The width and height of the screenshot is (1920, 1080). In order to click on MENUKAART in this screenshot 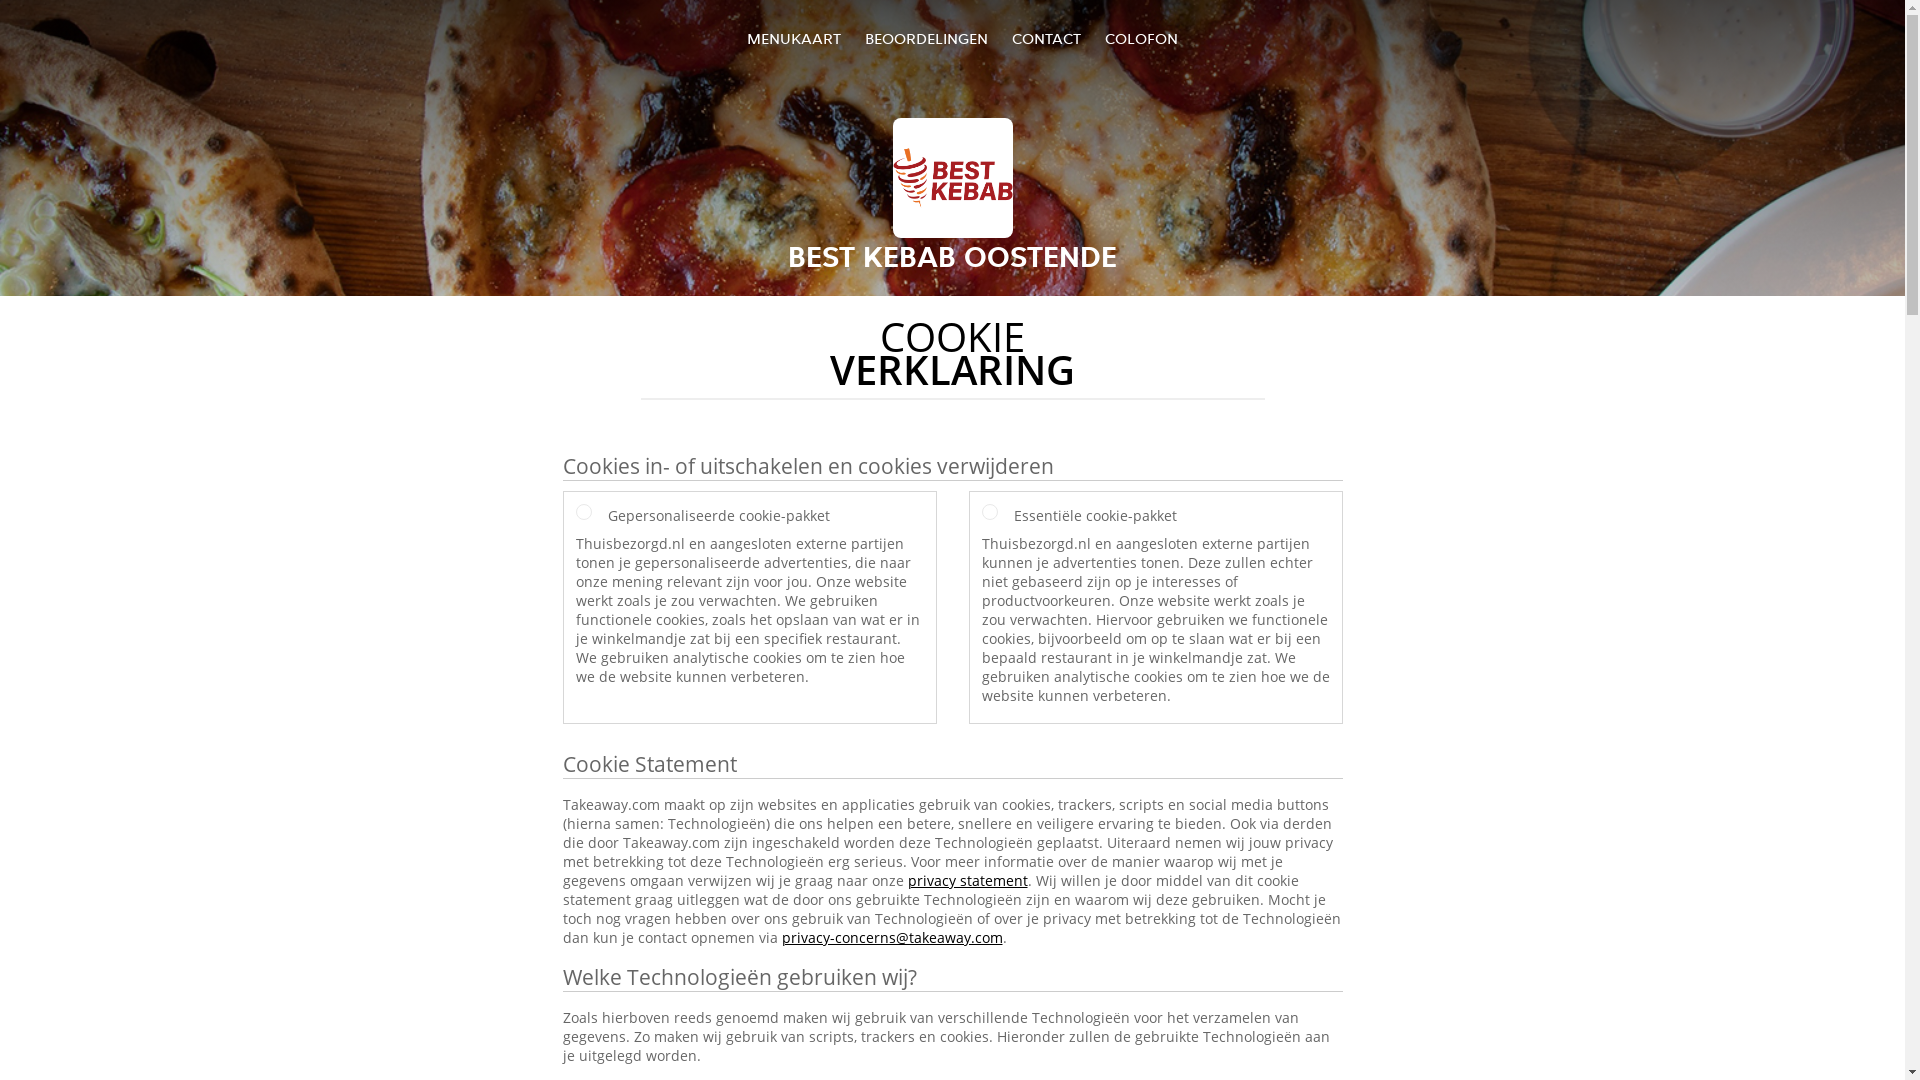, I will do `click(794, 38)`.